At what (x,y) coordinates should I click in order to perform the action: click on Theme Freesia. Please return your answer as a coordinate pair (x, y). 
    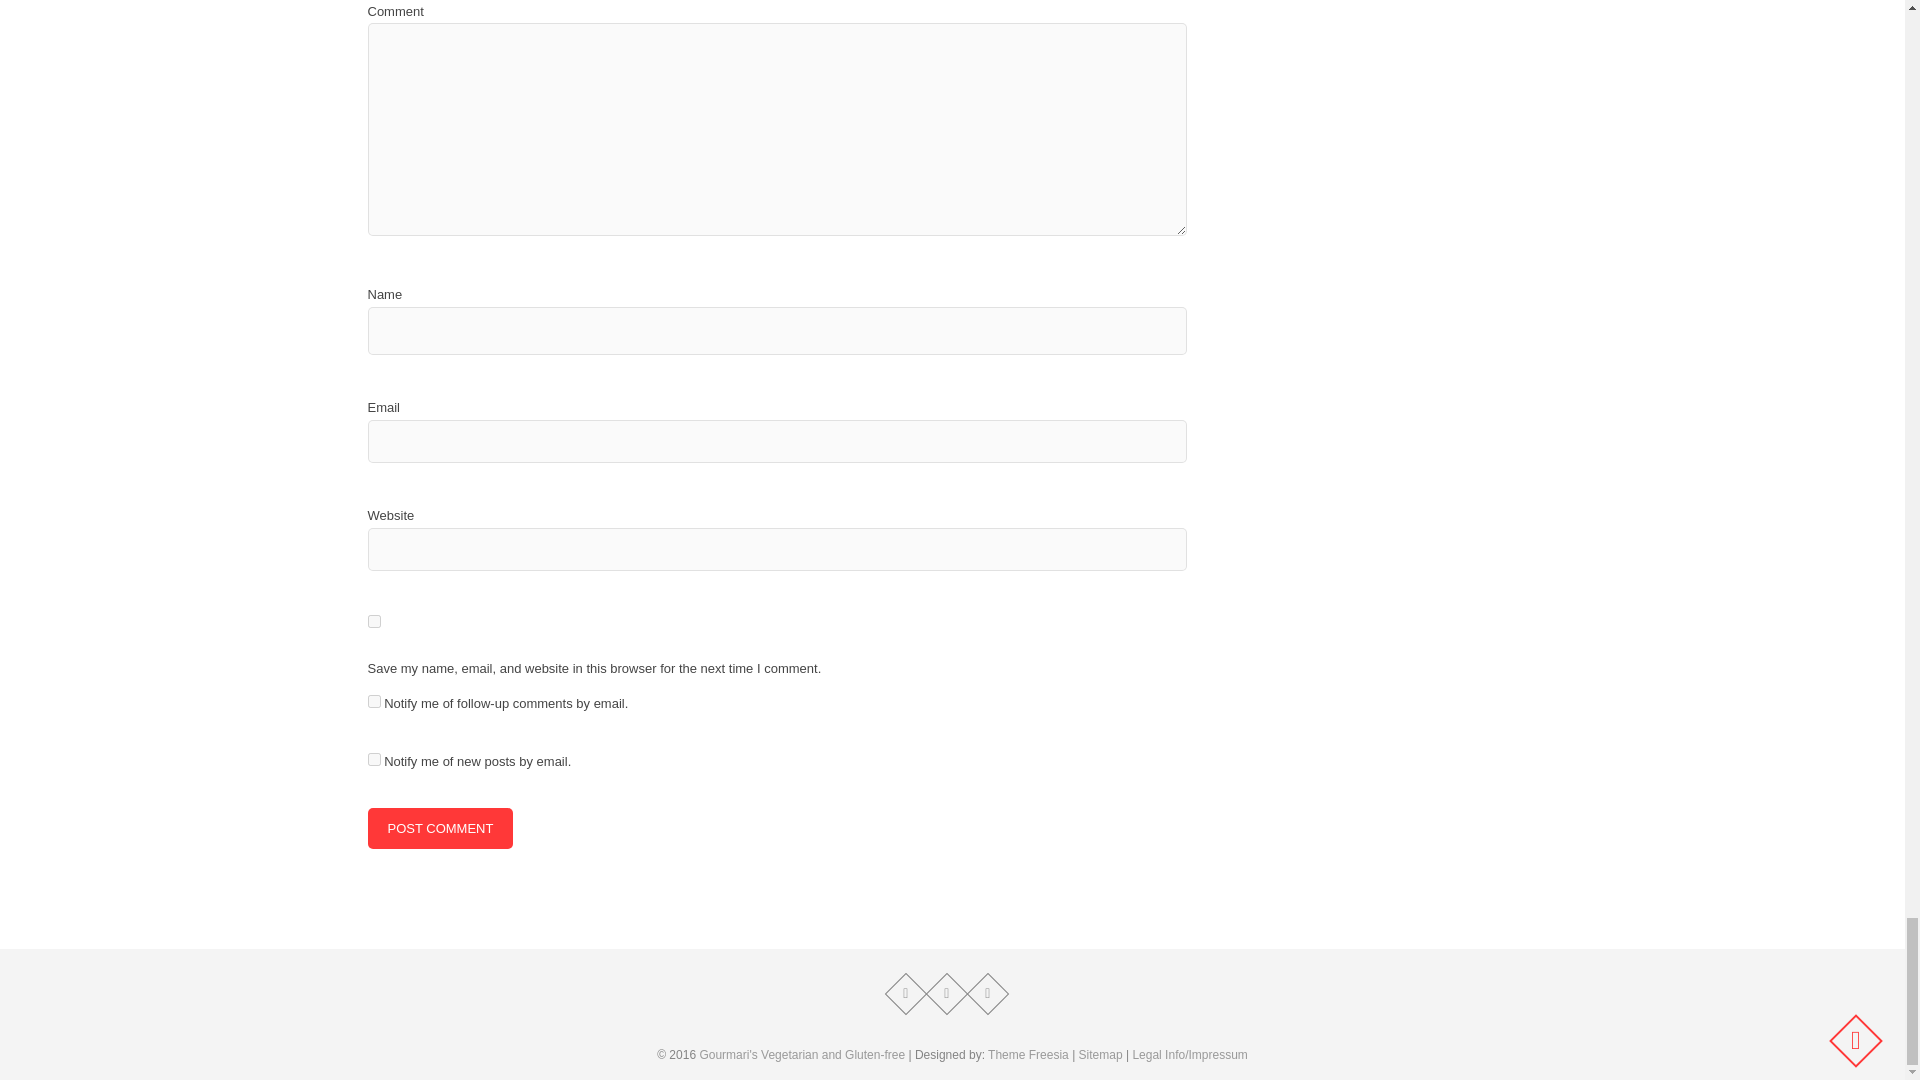
    Looking at the image, I should click on (1028, 1054).